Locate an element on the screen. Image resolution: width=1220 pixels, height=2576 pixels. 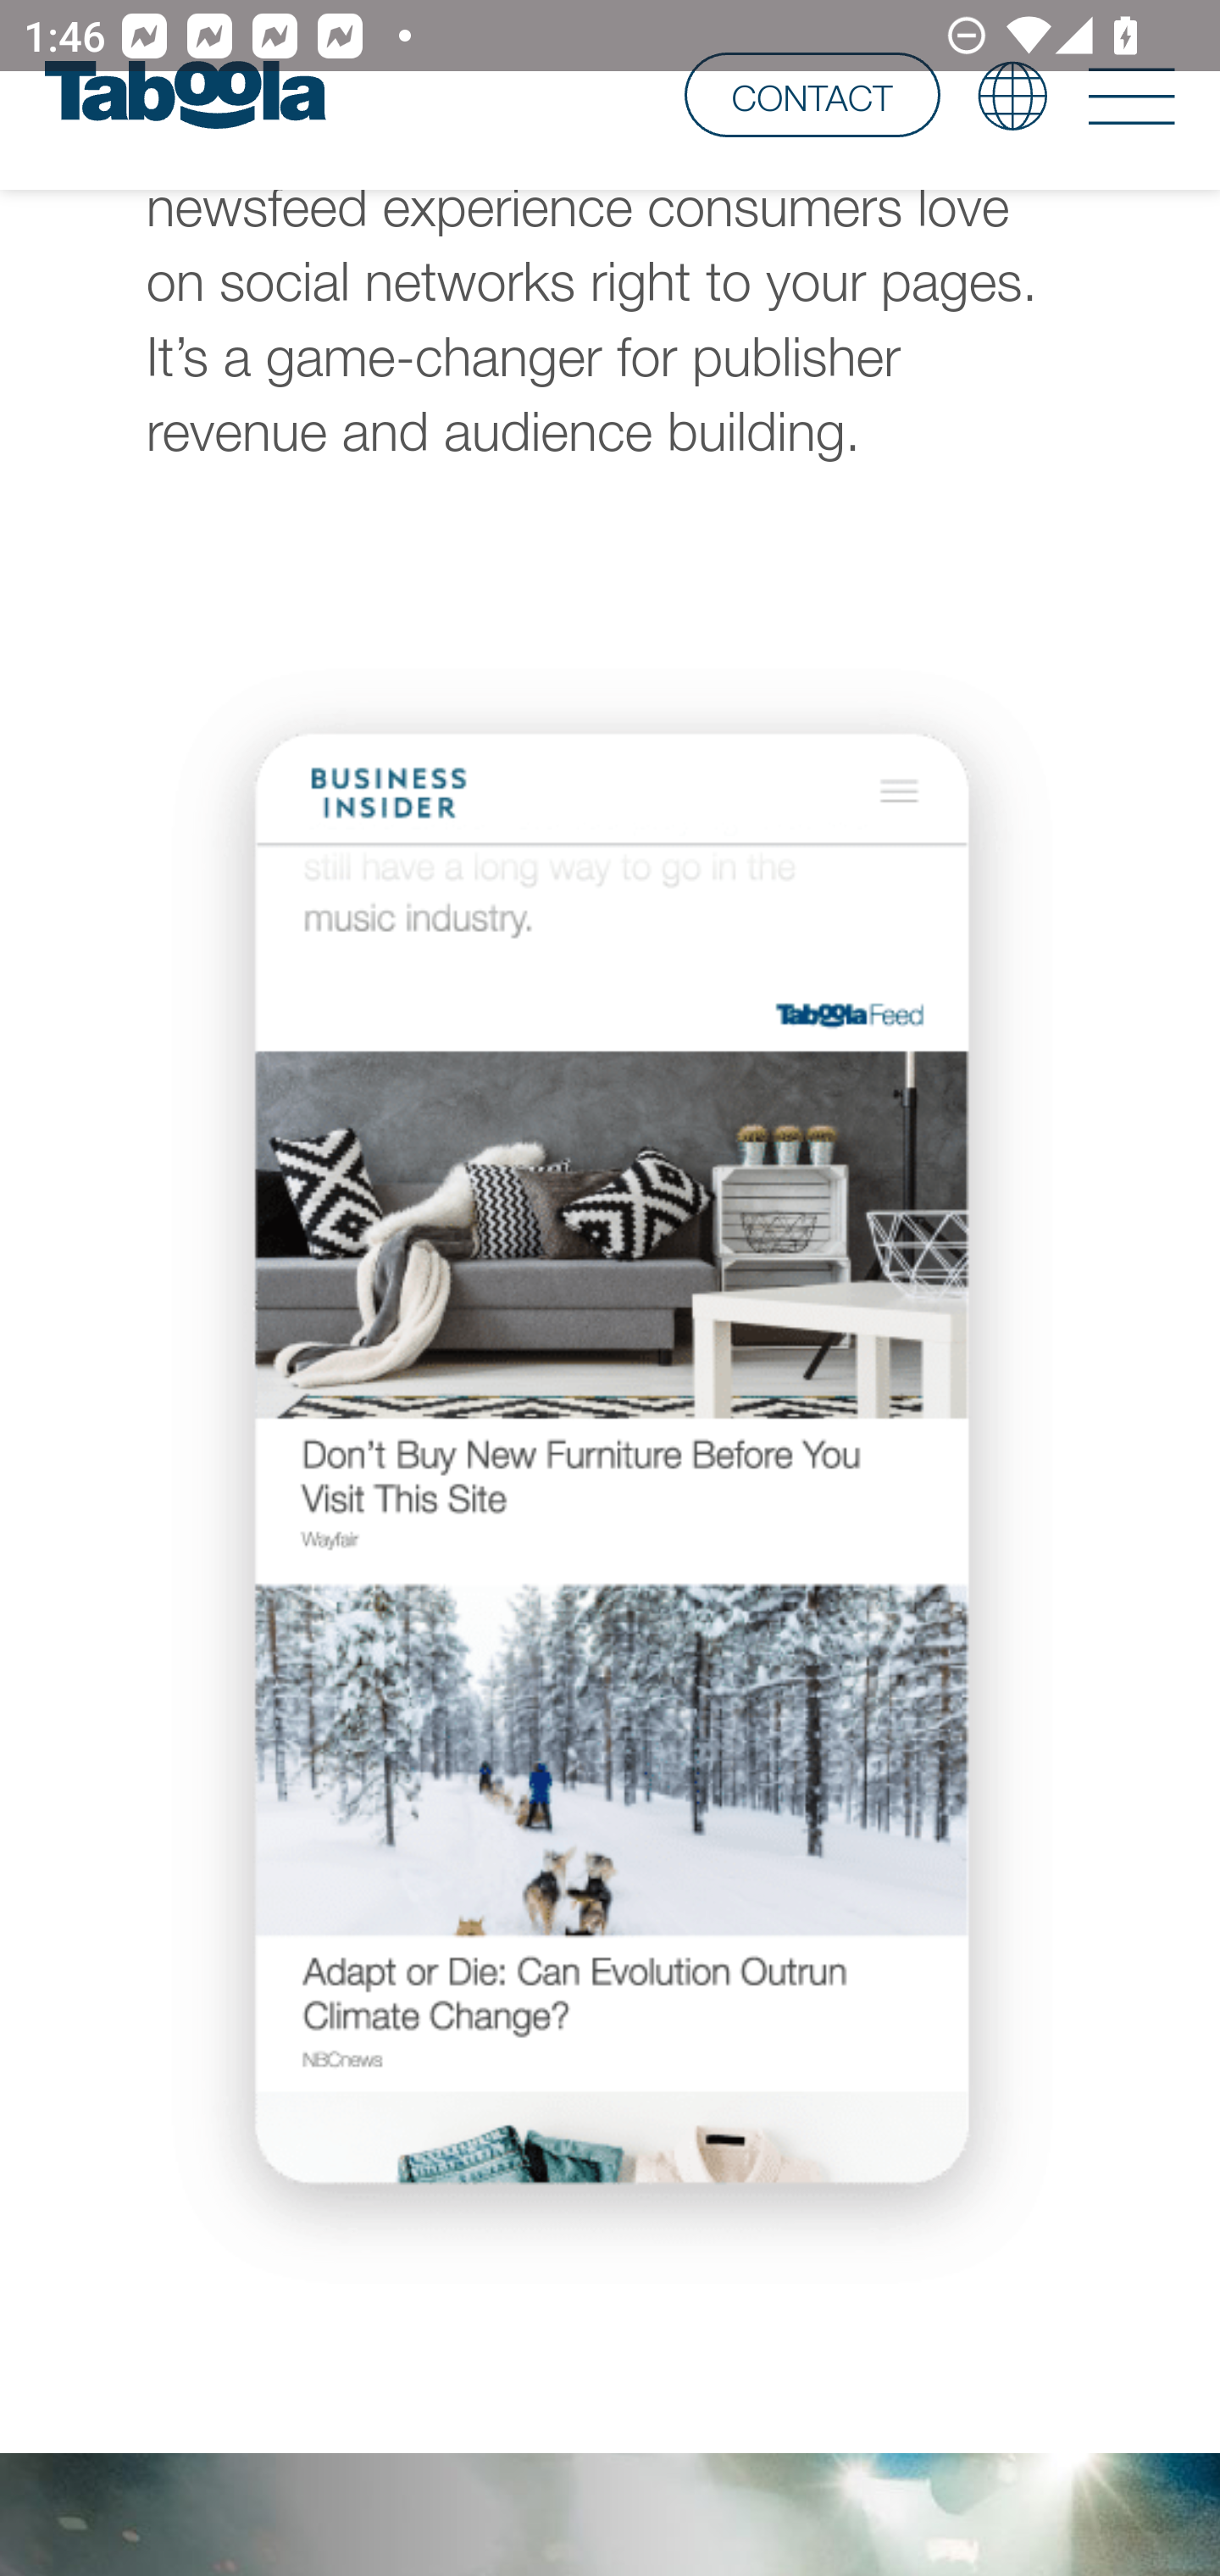
CONTACT is located at coordinates (812, 93).